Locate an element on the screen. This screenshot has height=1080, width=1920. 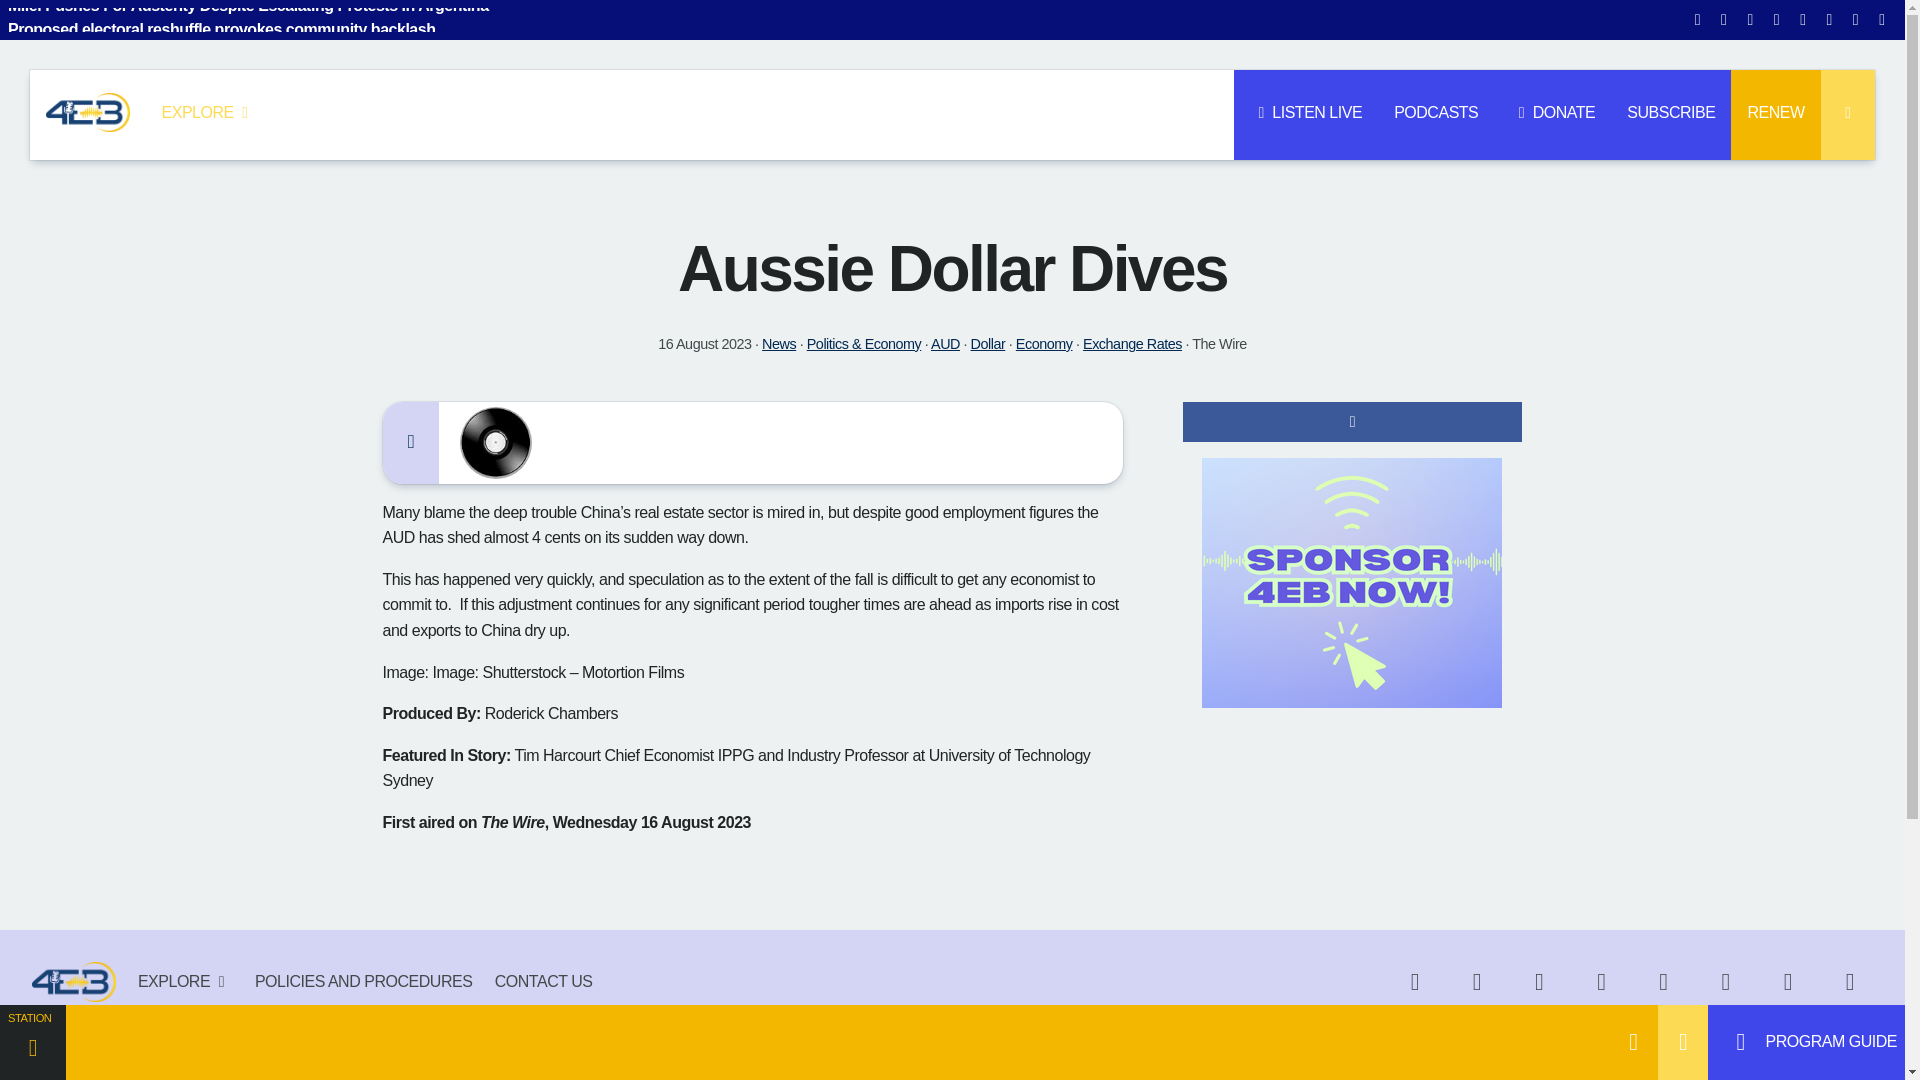
RENEW is located at coordinates (1776, 114).